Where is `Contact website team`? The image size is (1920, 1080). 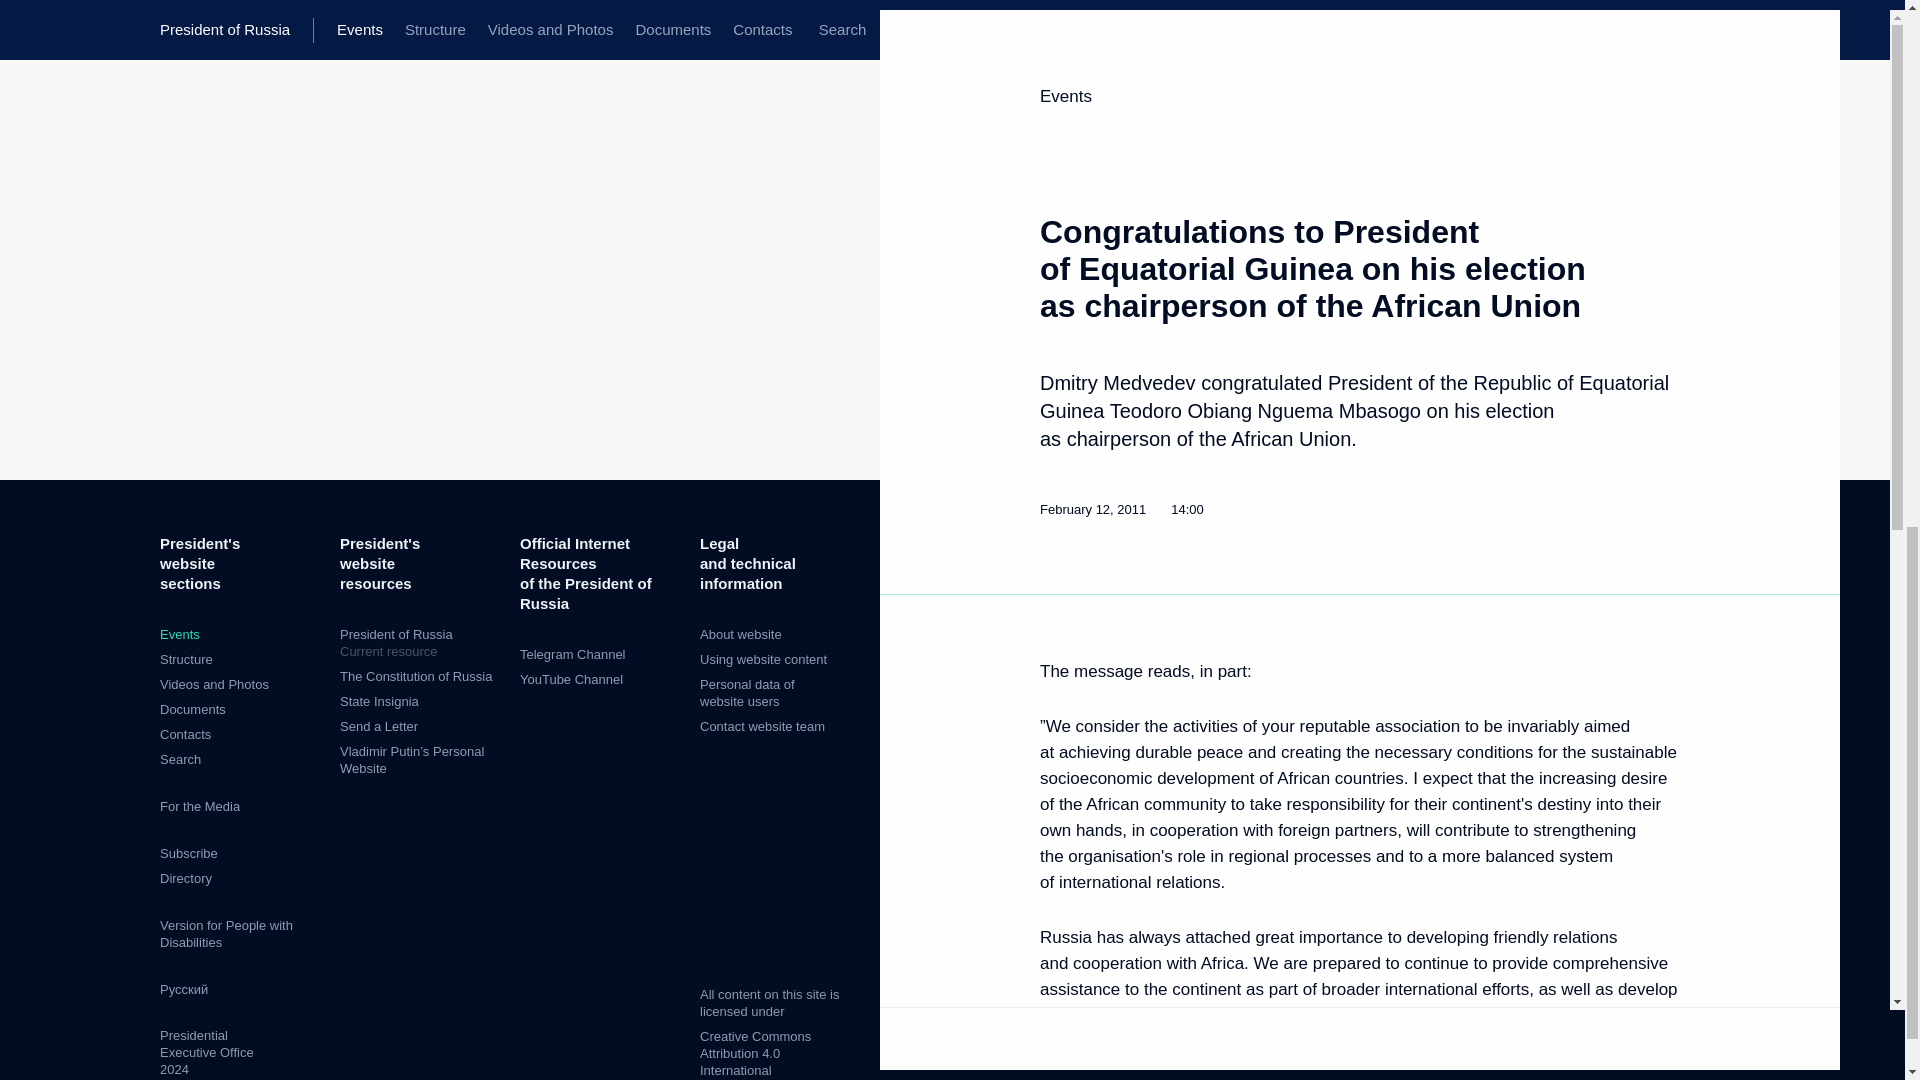
Contact website team is located at coordinates (762, 726).